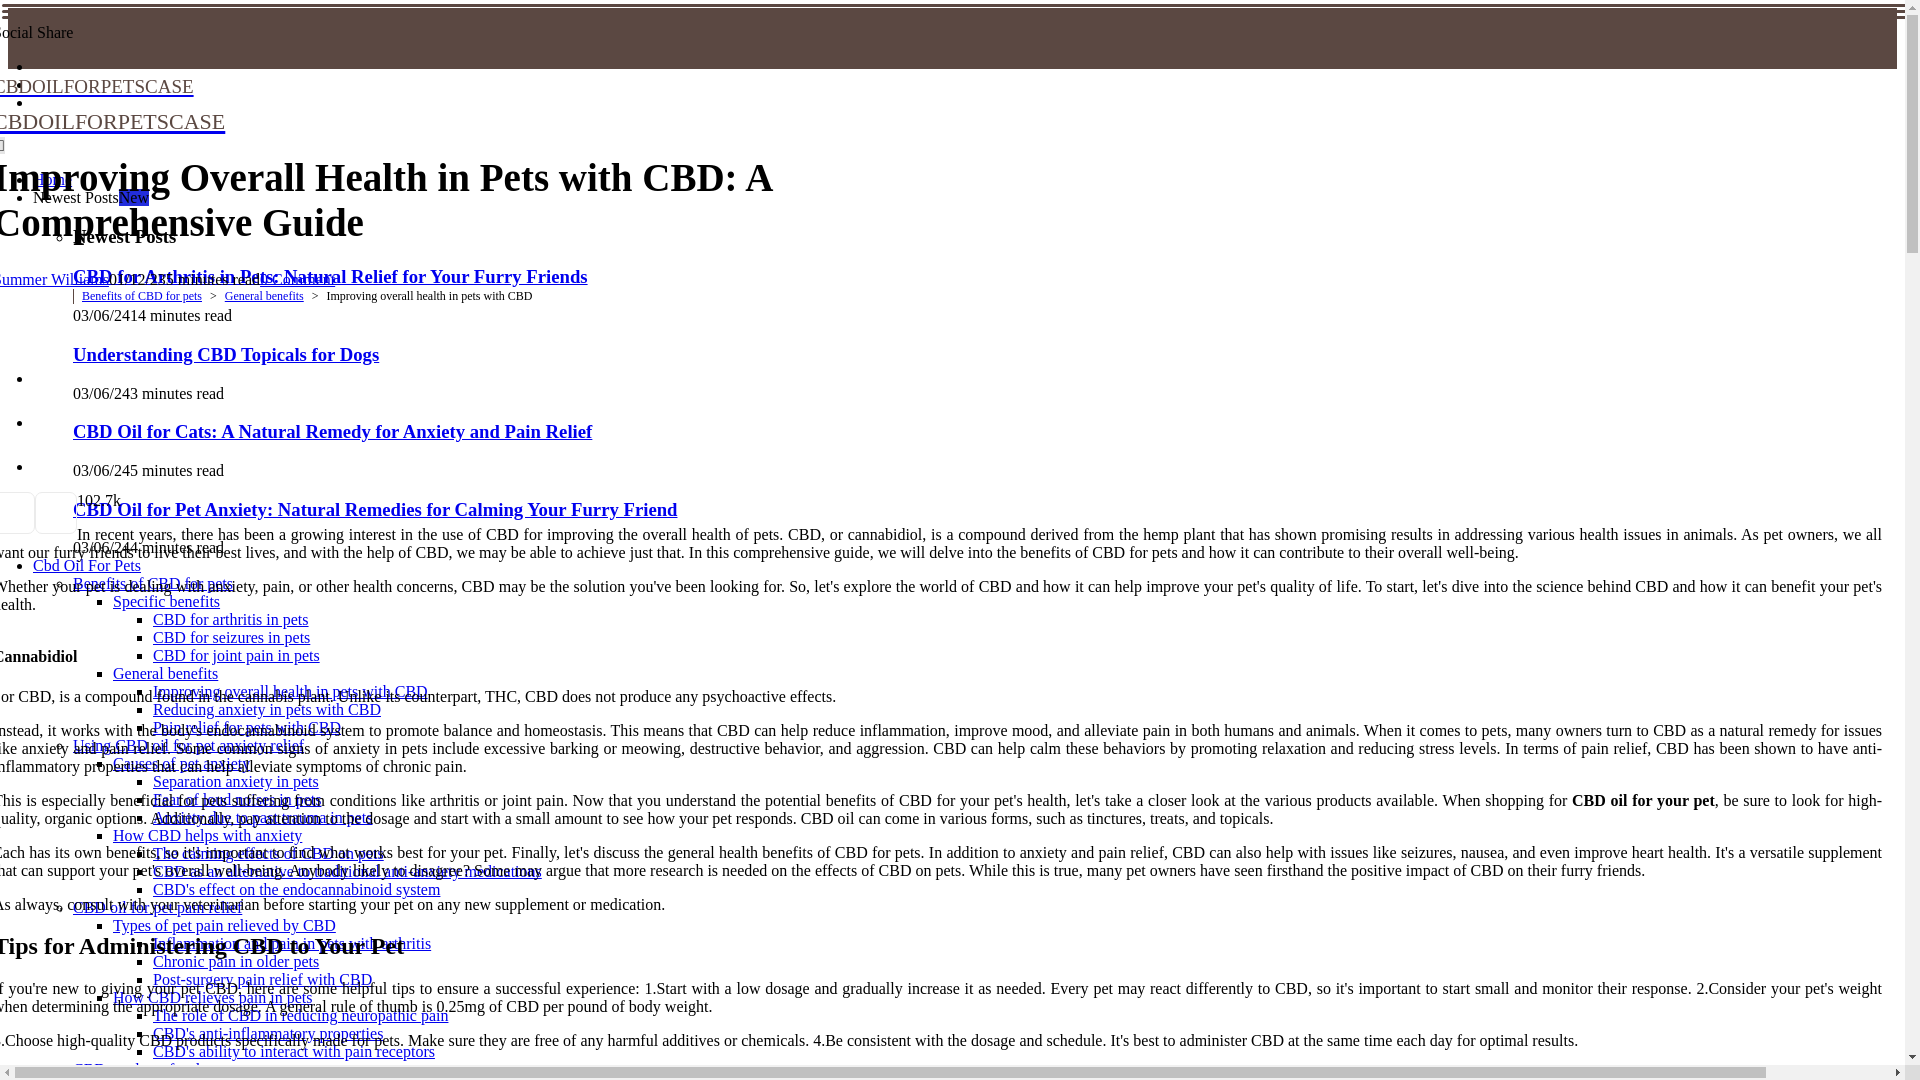 This screenshot has width=1920, height=1080. I want to click on Improving overall health in pets with CBD, so click(290, 690).